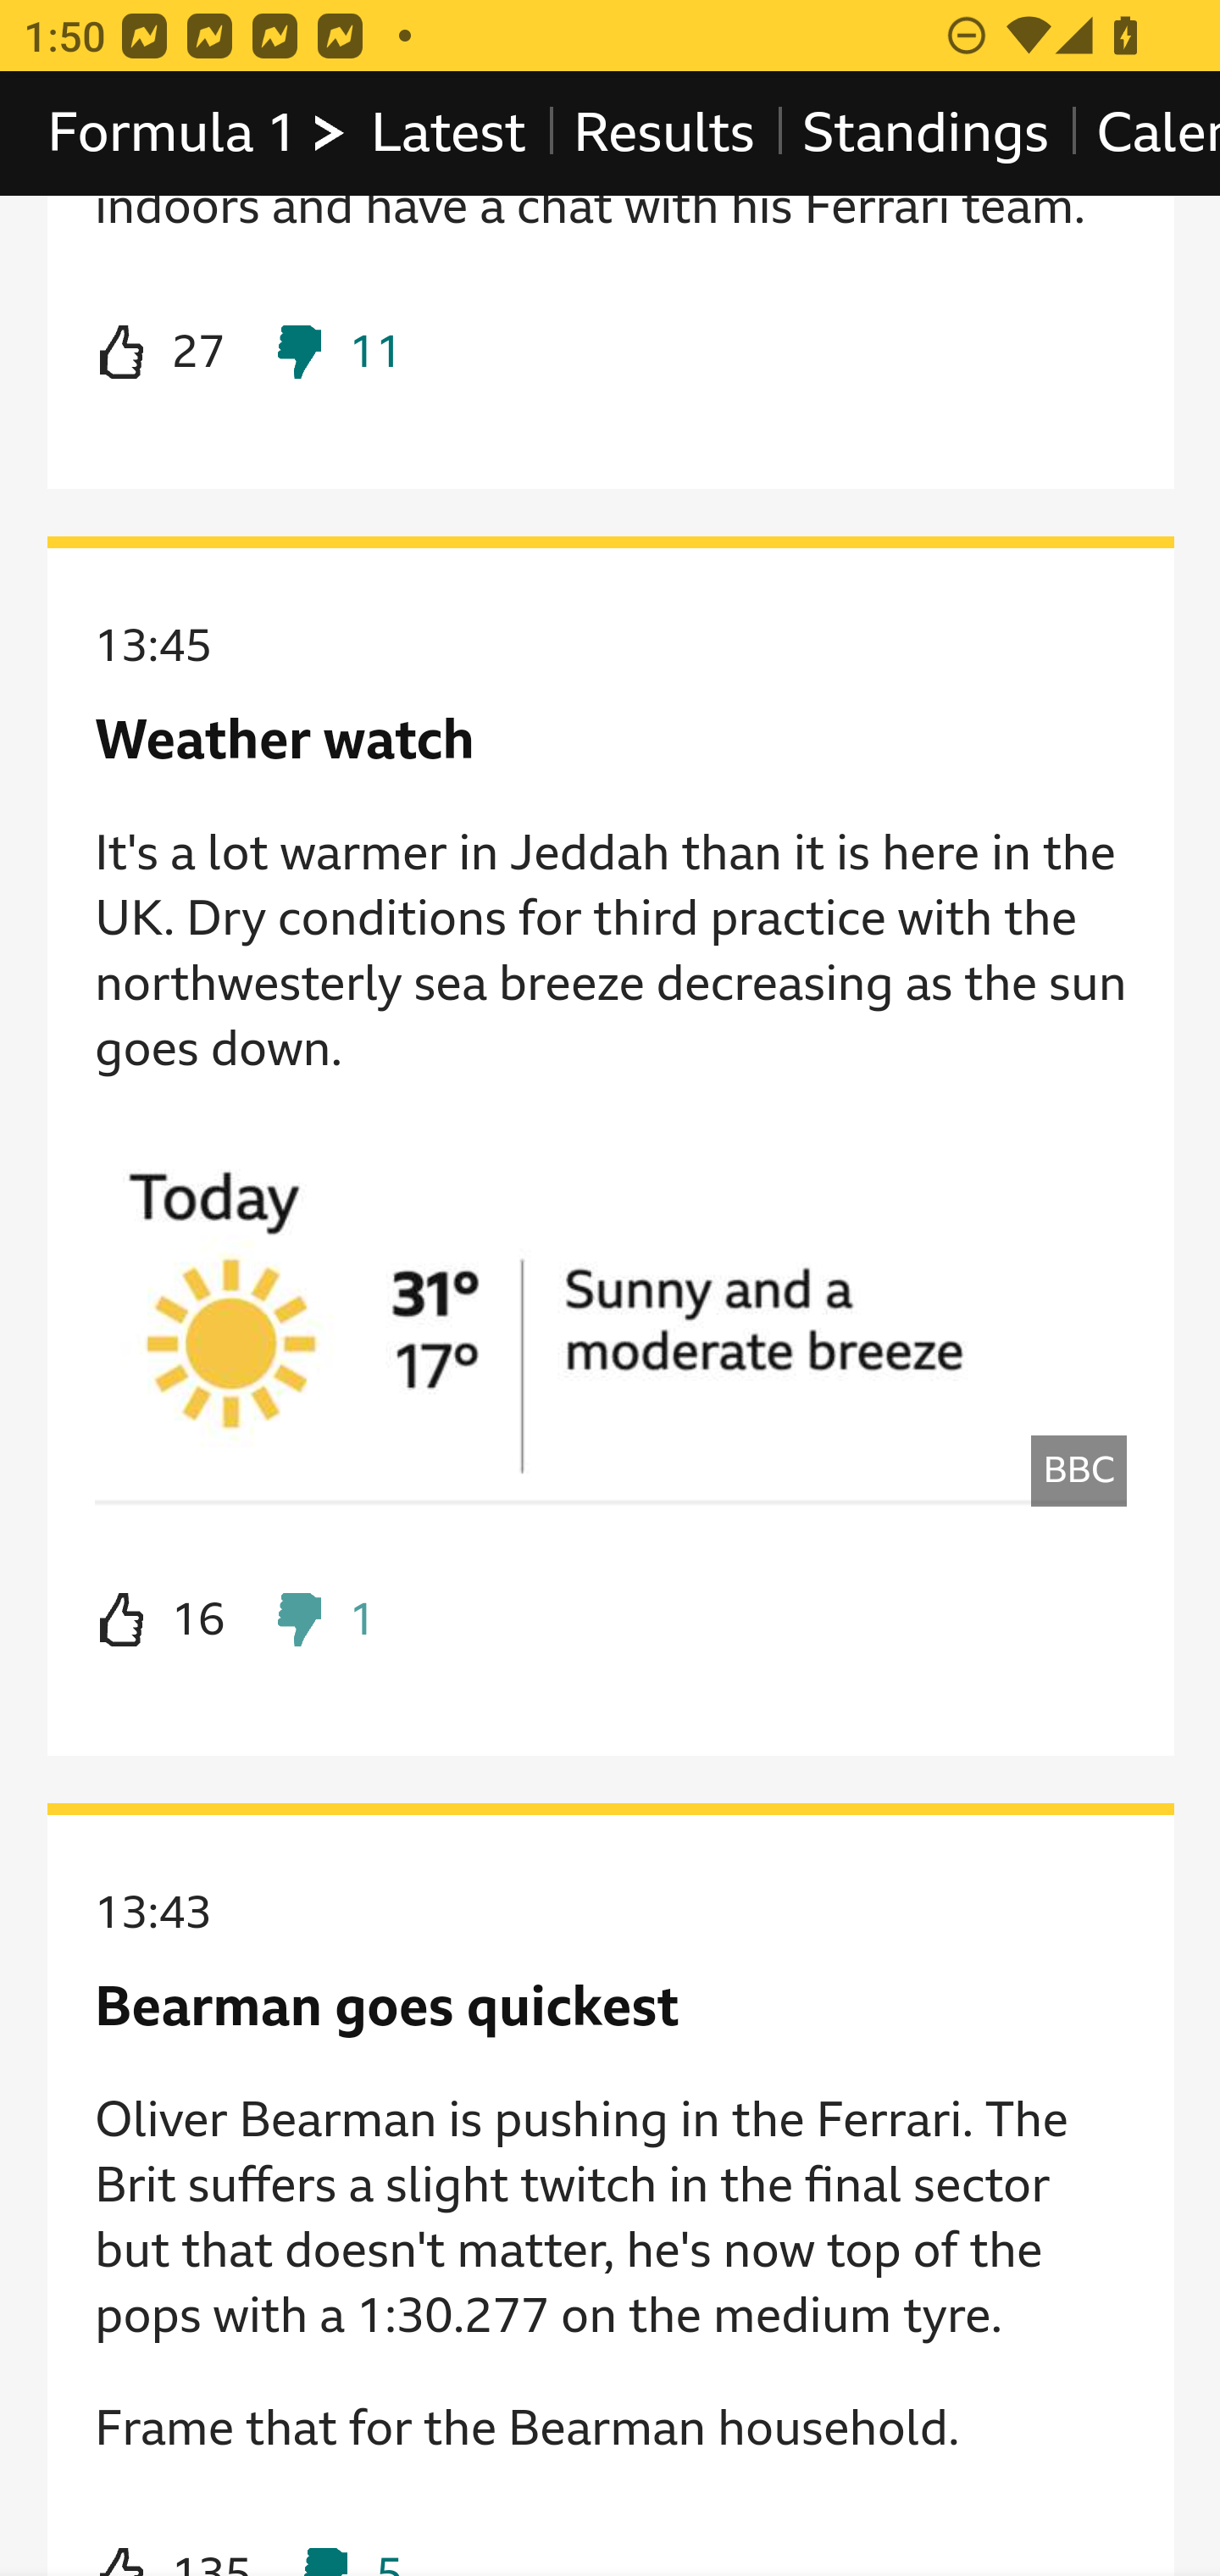 The height and width of the screenshot is (2576, 1220). I want to click on Like, so click(160, 1620).